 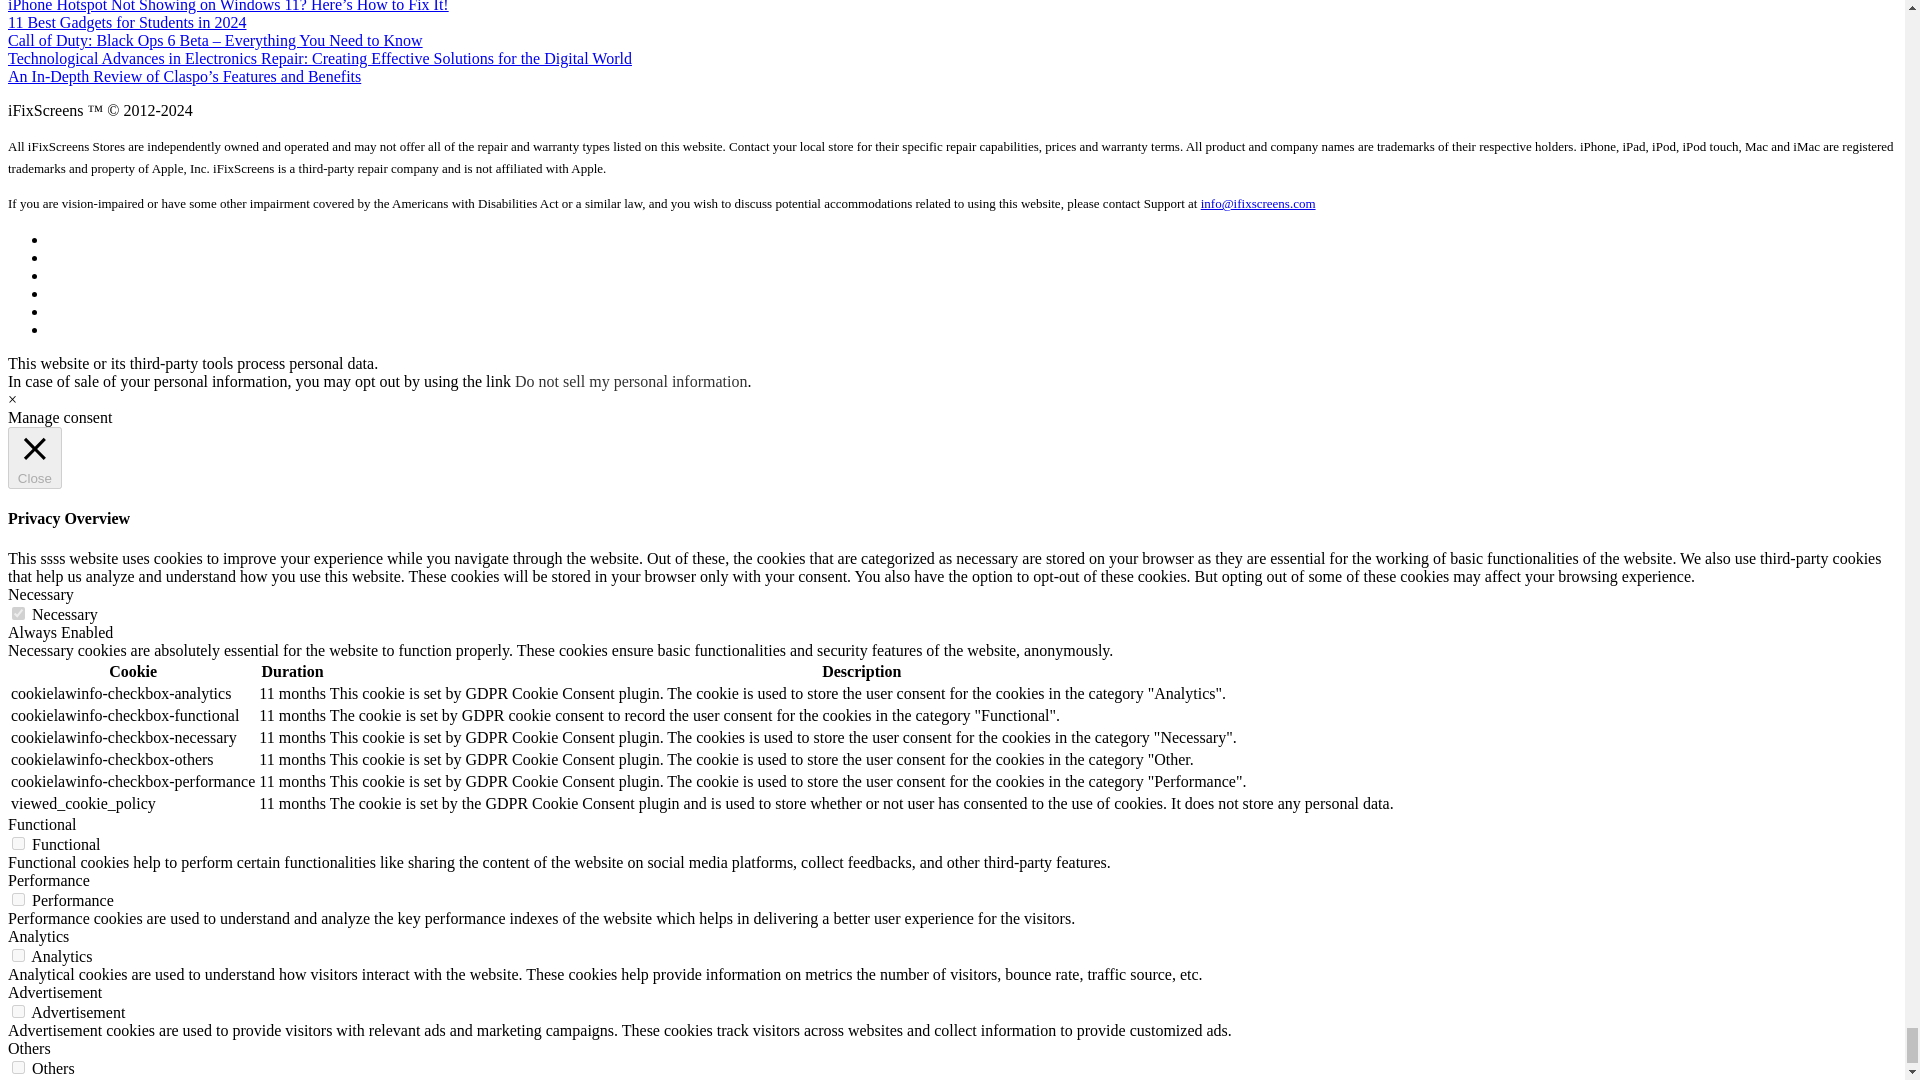 What do you see at coordinates (18, 843) in the screenshot?
I see `on` at bounding box center [18, 843].